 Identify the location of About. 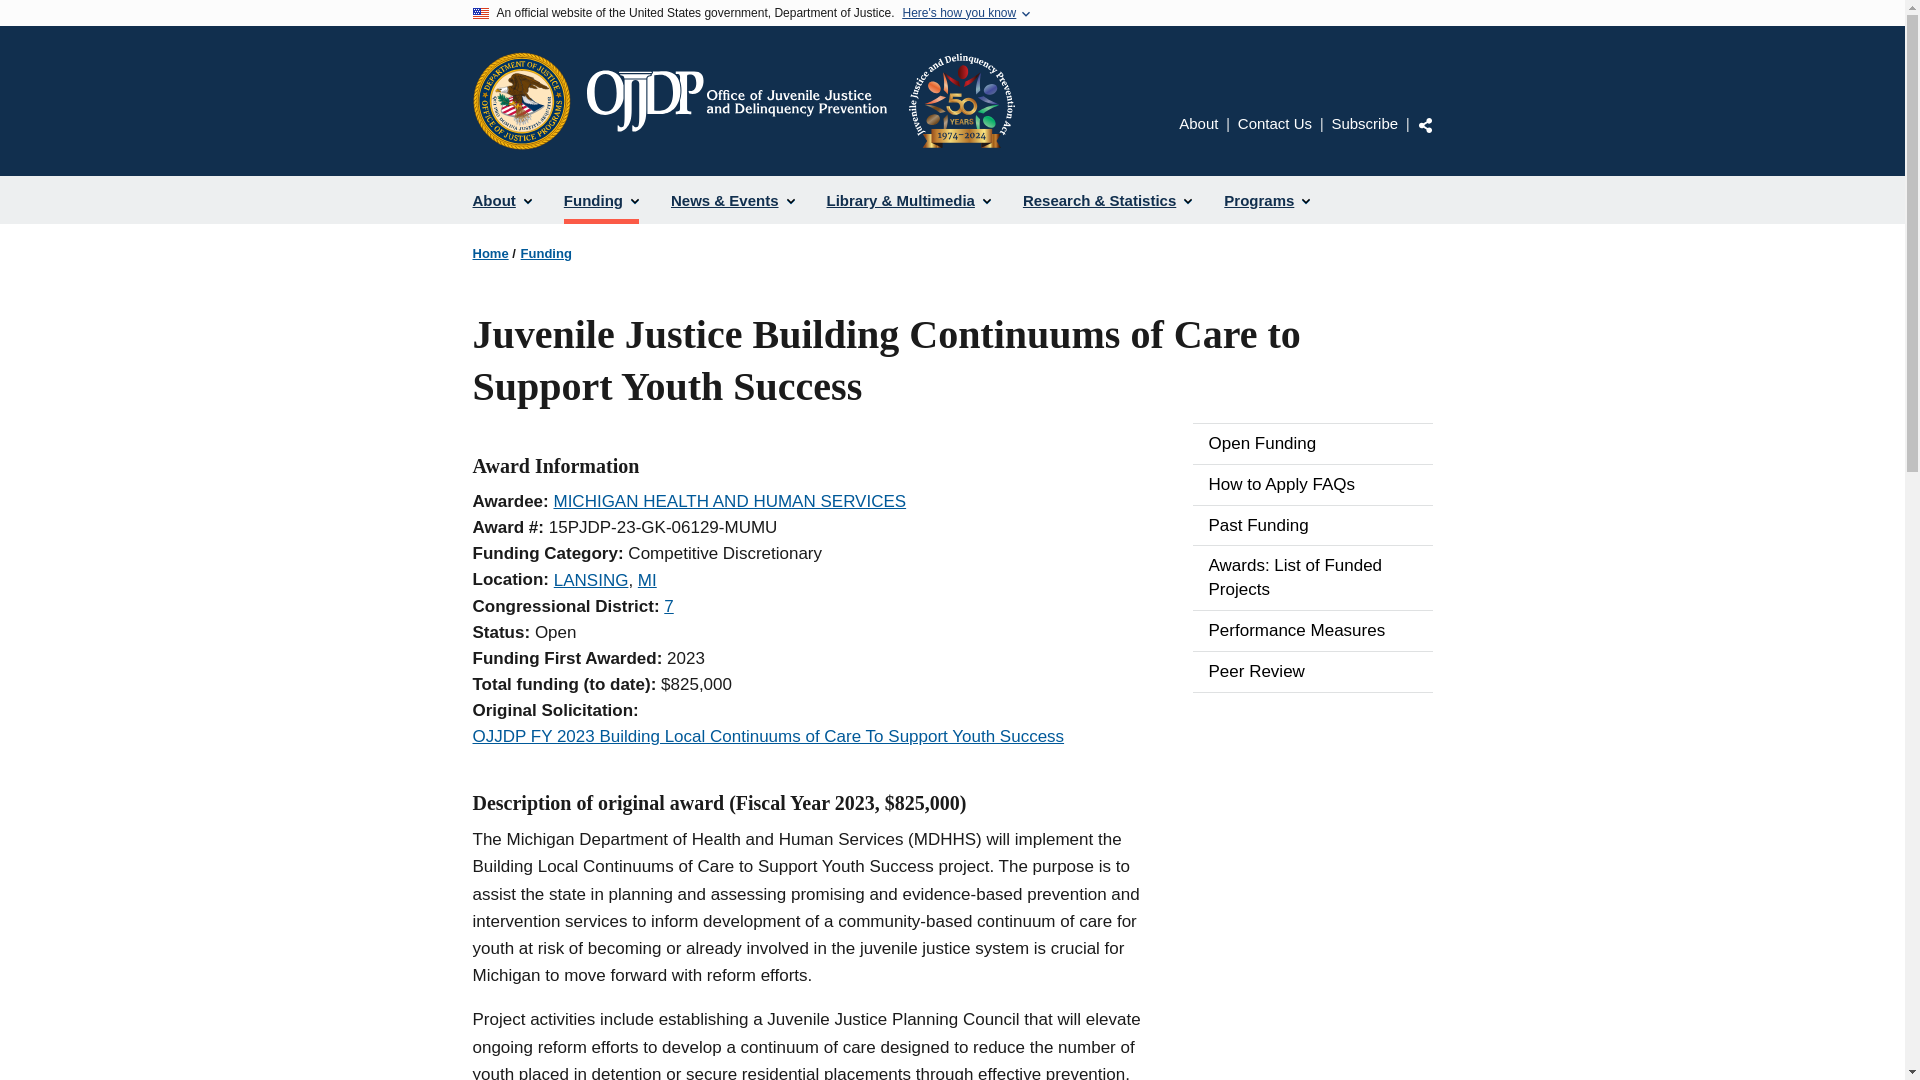
(502, 200).